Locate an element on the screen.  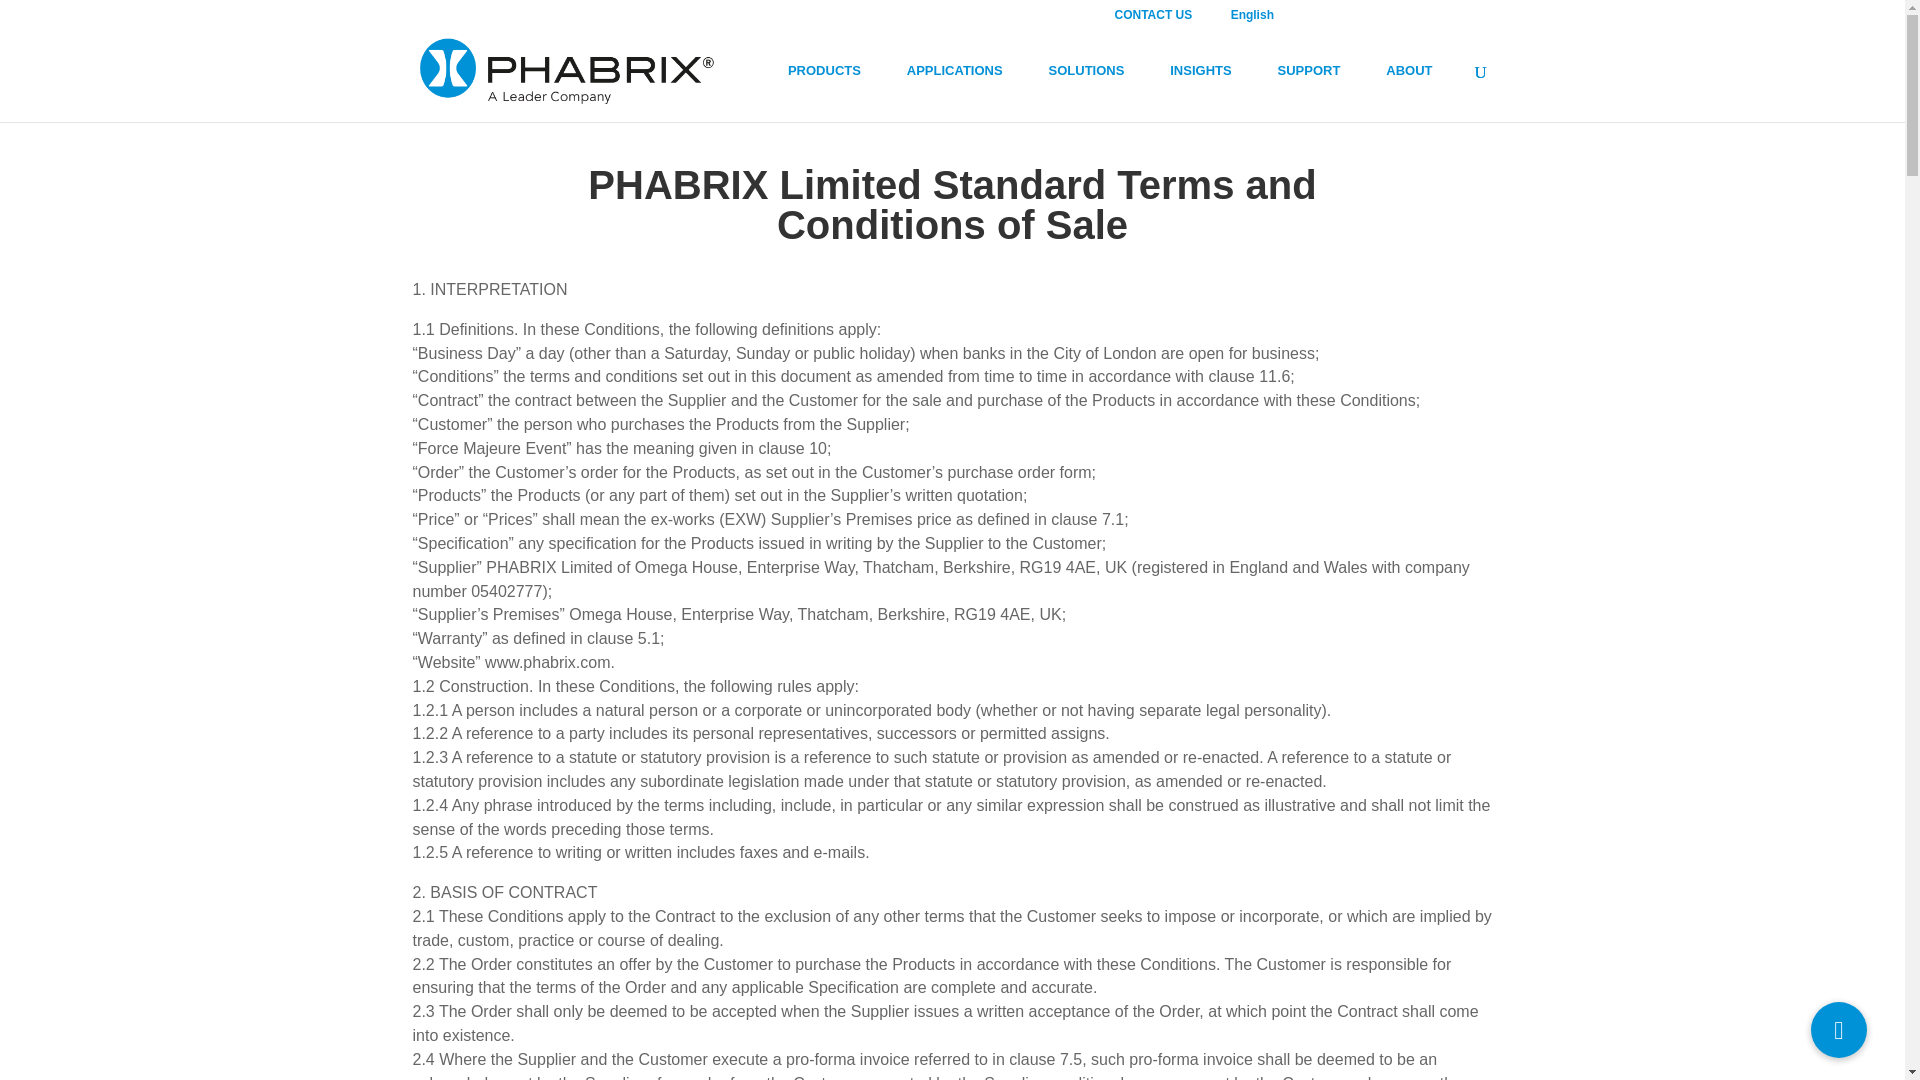
APPLICATIONS is located at coordinates (964, 88).